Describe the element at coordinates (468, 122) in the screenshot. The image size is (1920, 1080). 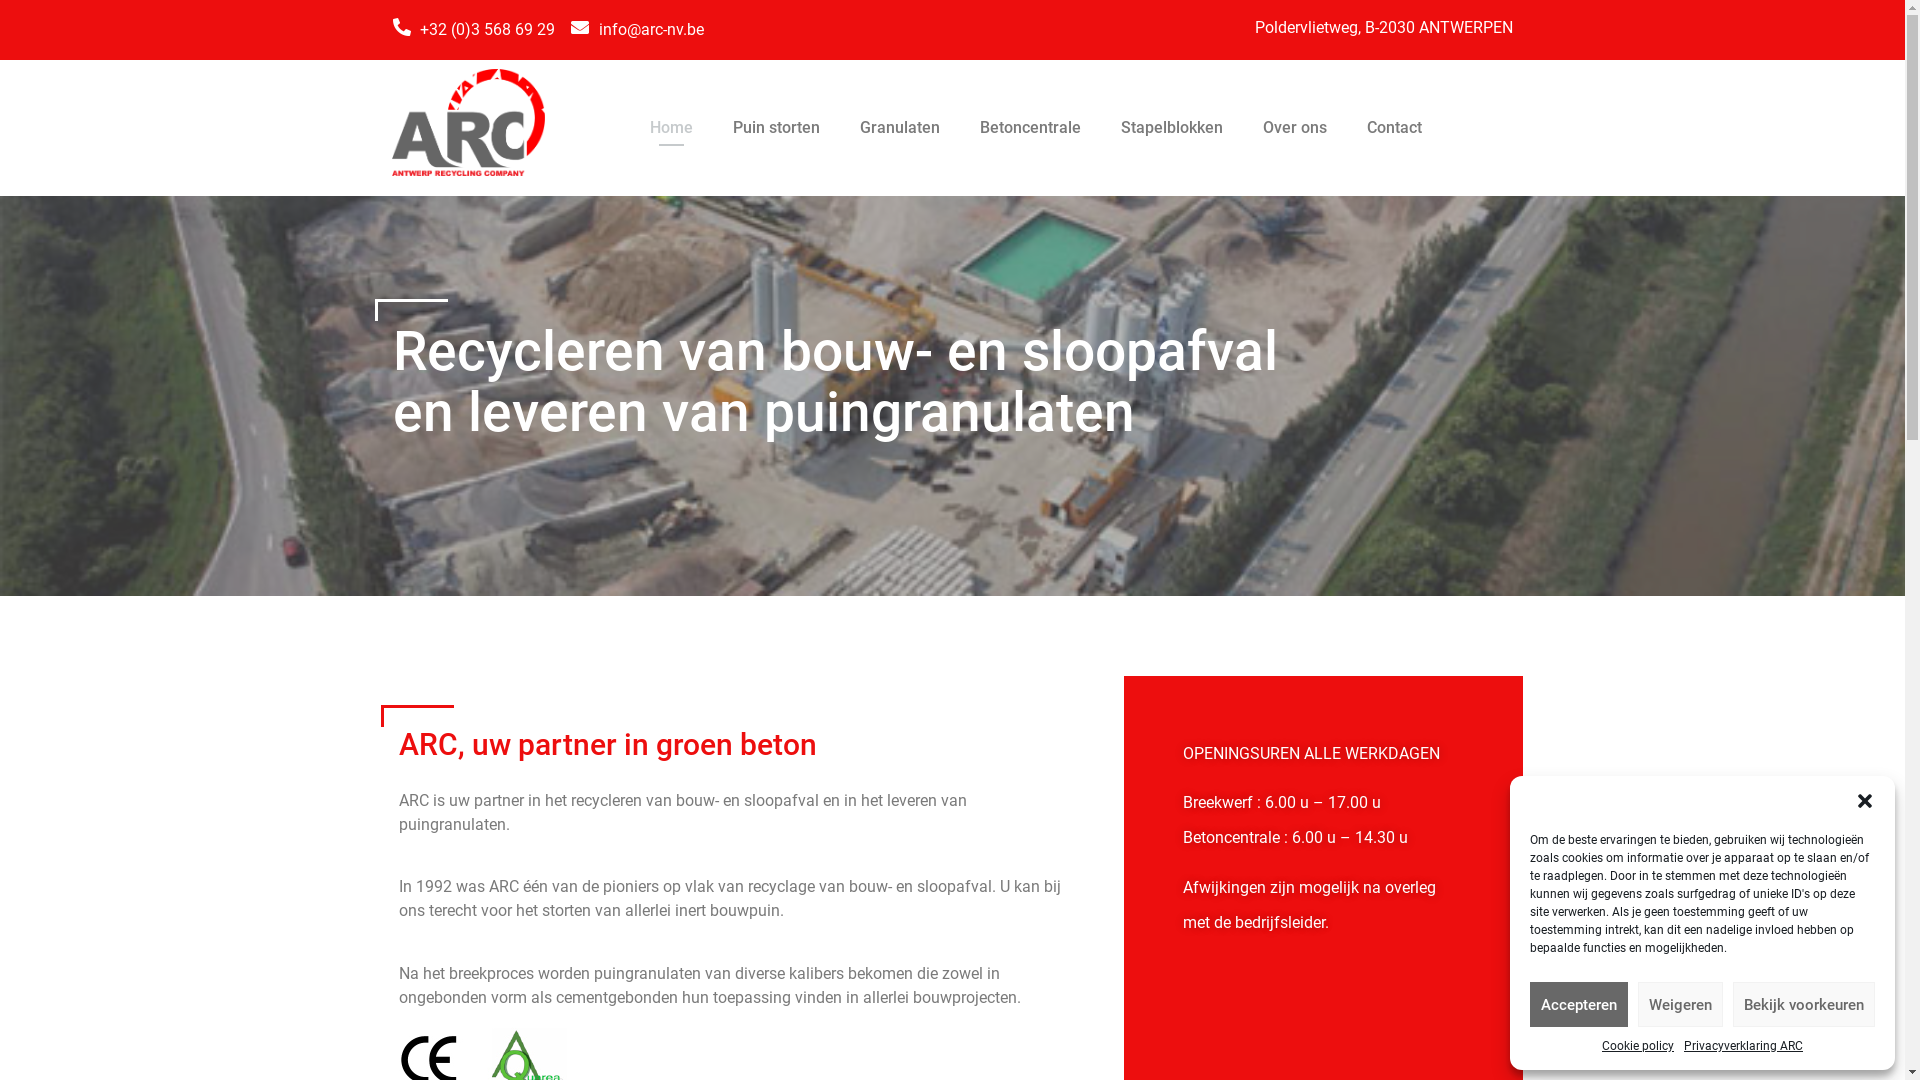
I see `Logo ARC` at that location.